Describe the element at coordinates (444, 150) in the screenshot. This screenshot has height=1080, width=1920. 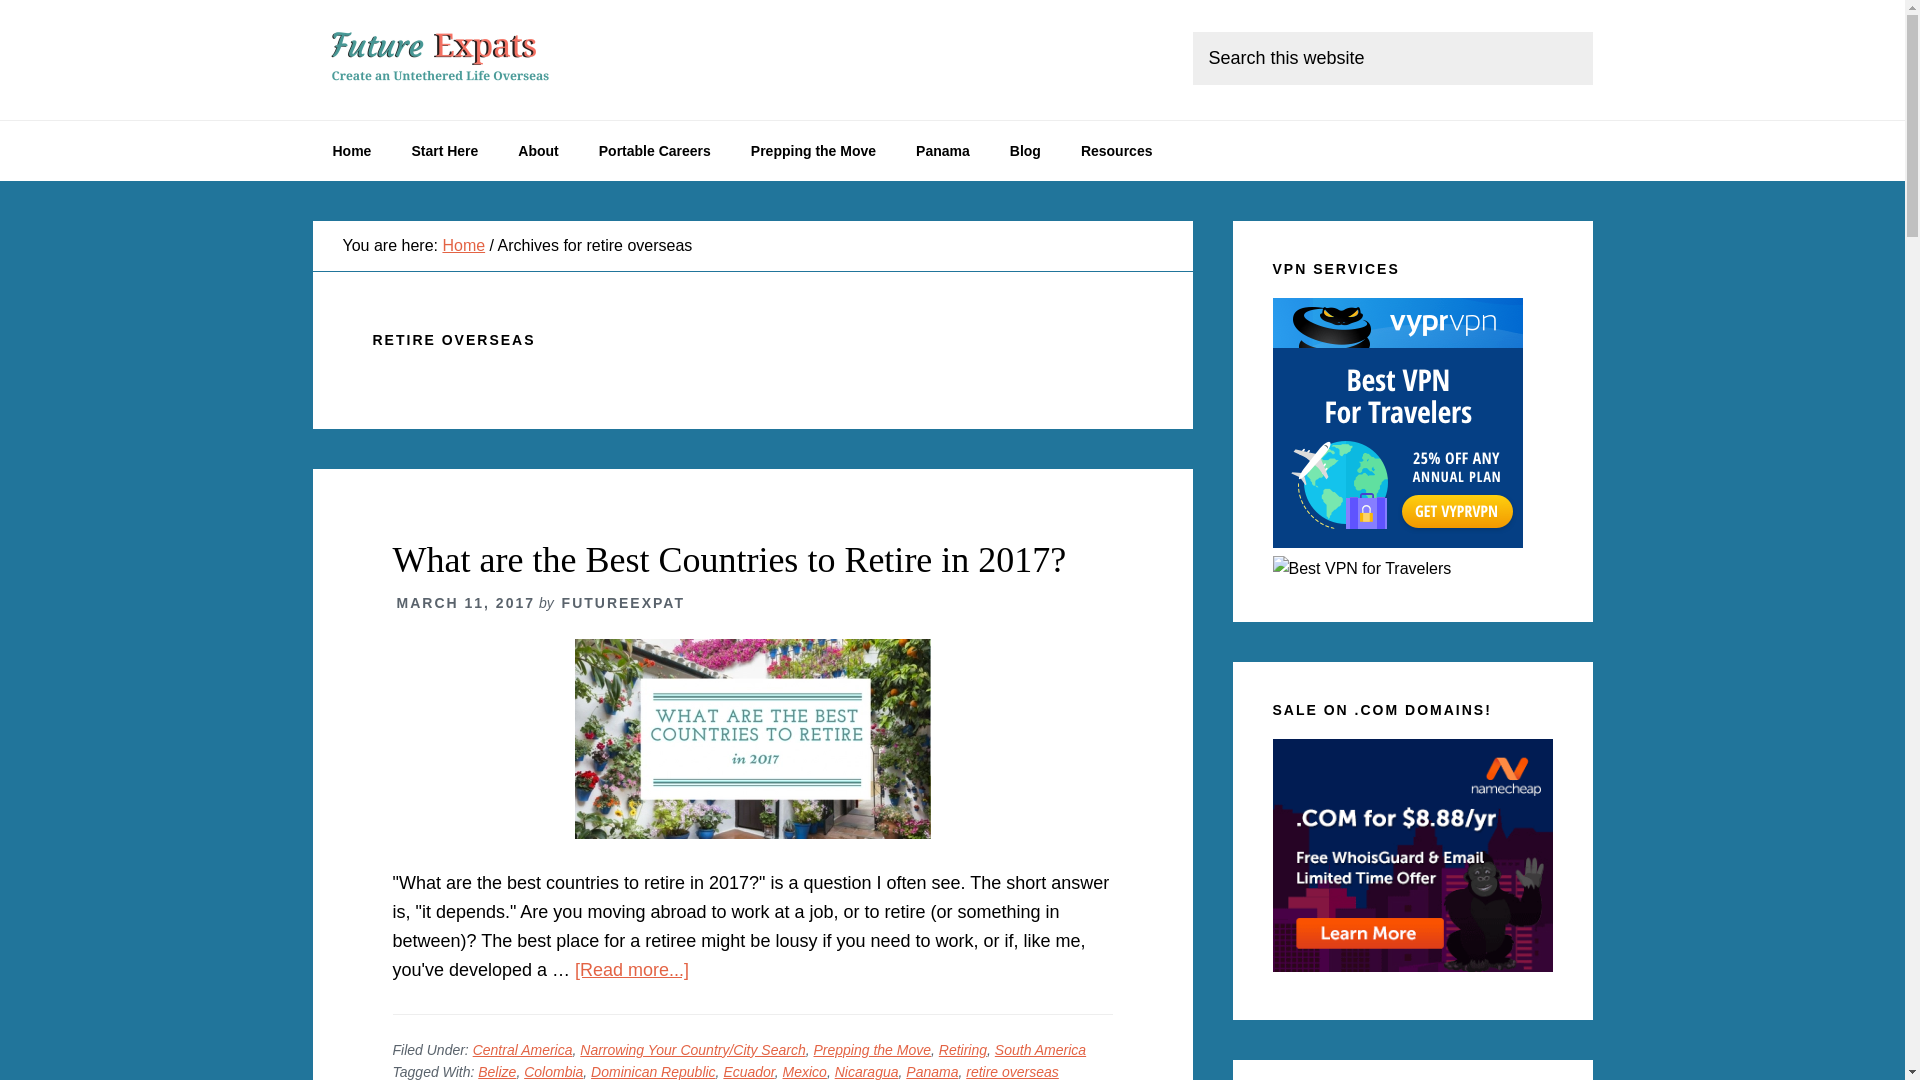
I see `Start Here` at that location.